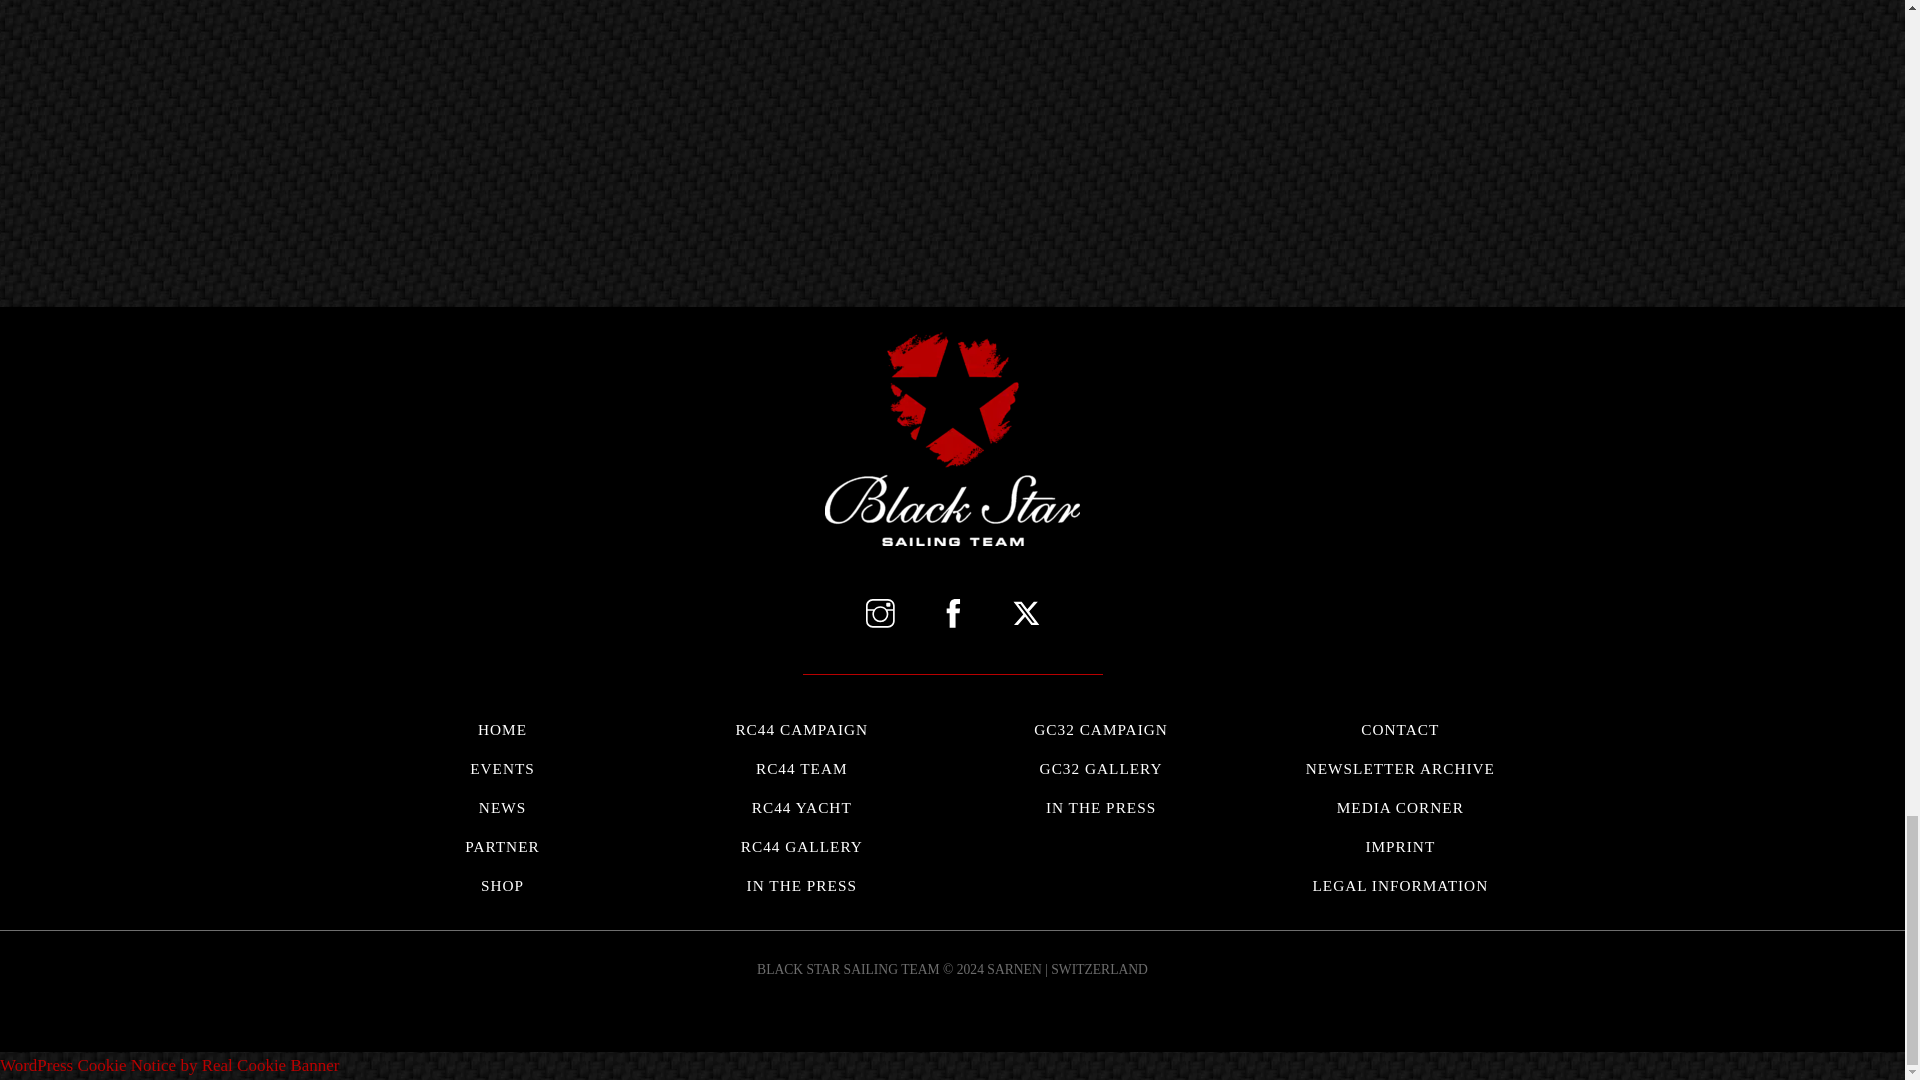  Describe the element at coordinates (802, 729) in the screenshot. I see `RC44 CAMPAIGN` at that location.